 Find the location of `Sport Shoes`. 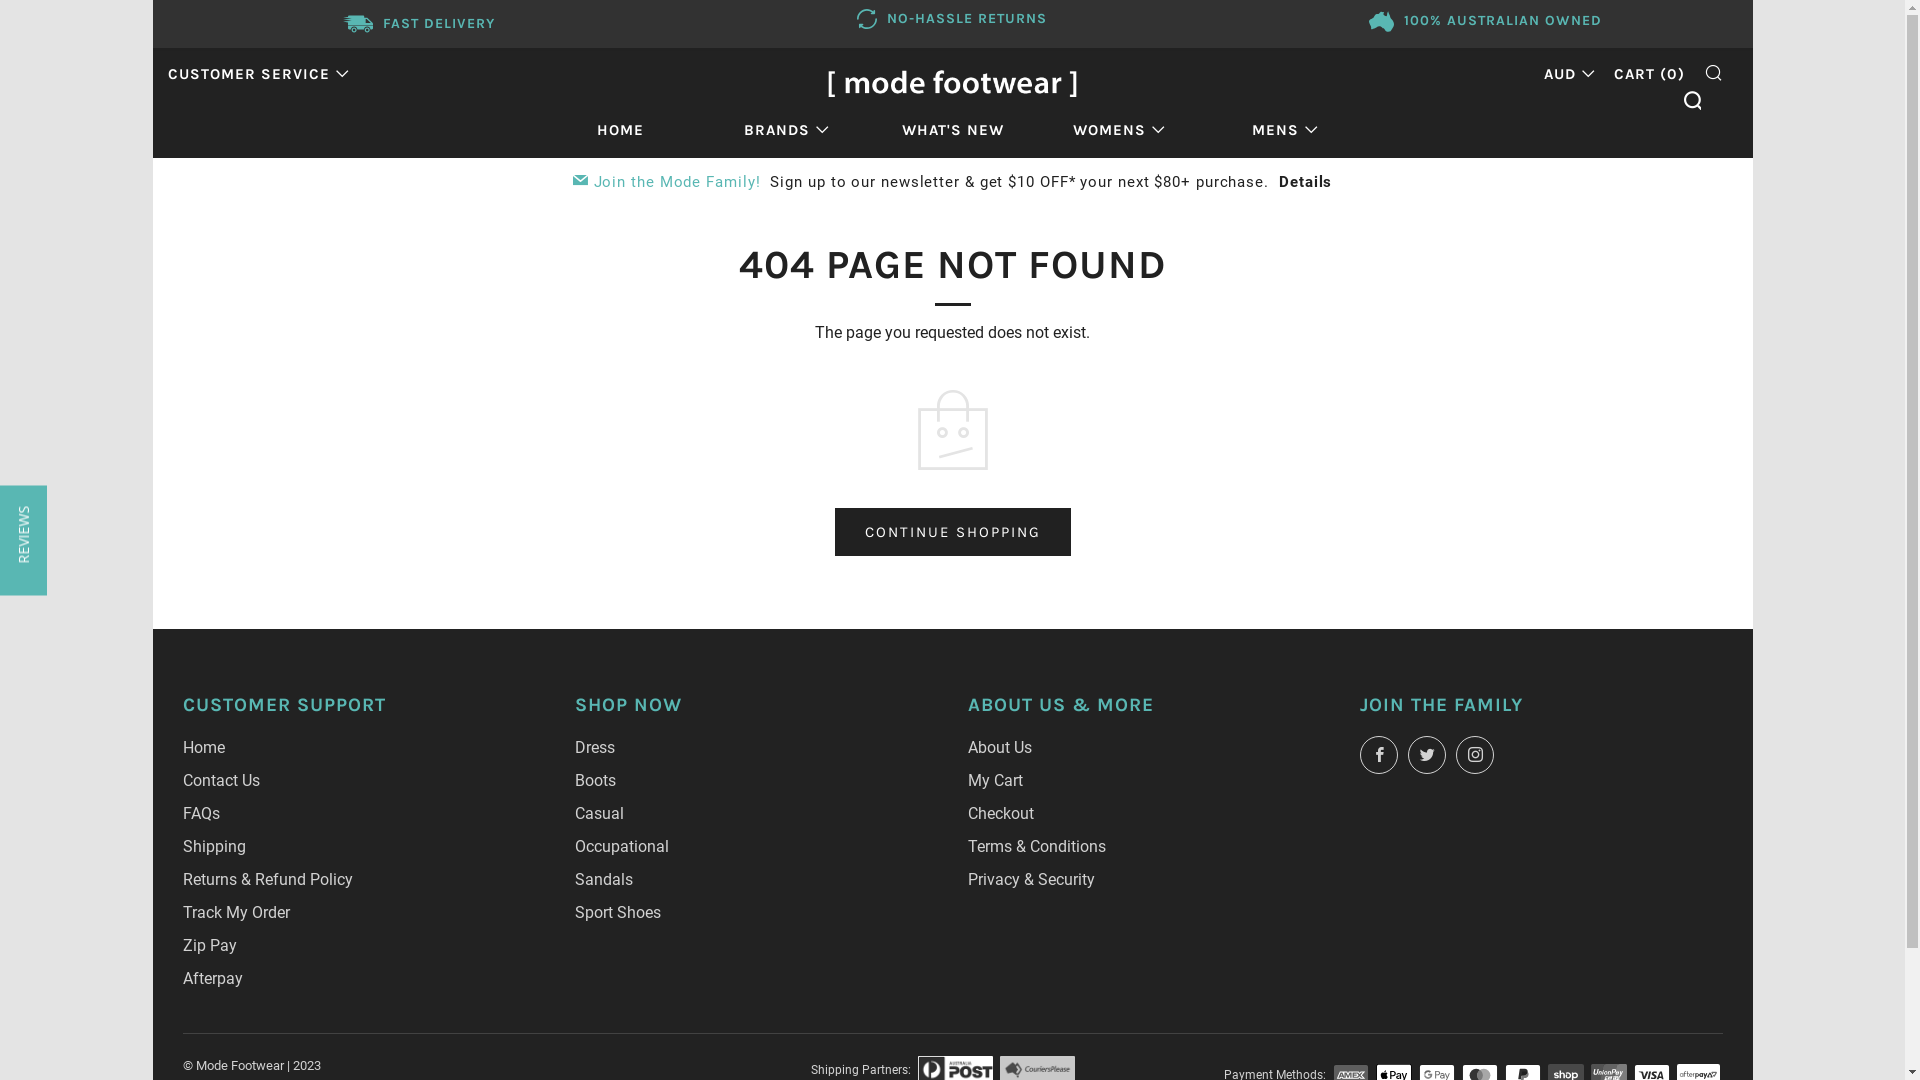

Sport Shoes is located at coordinates (618, 912).